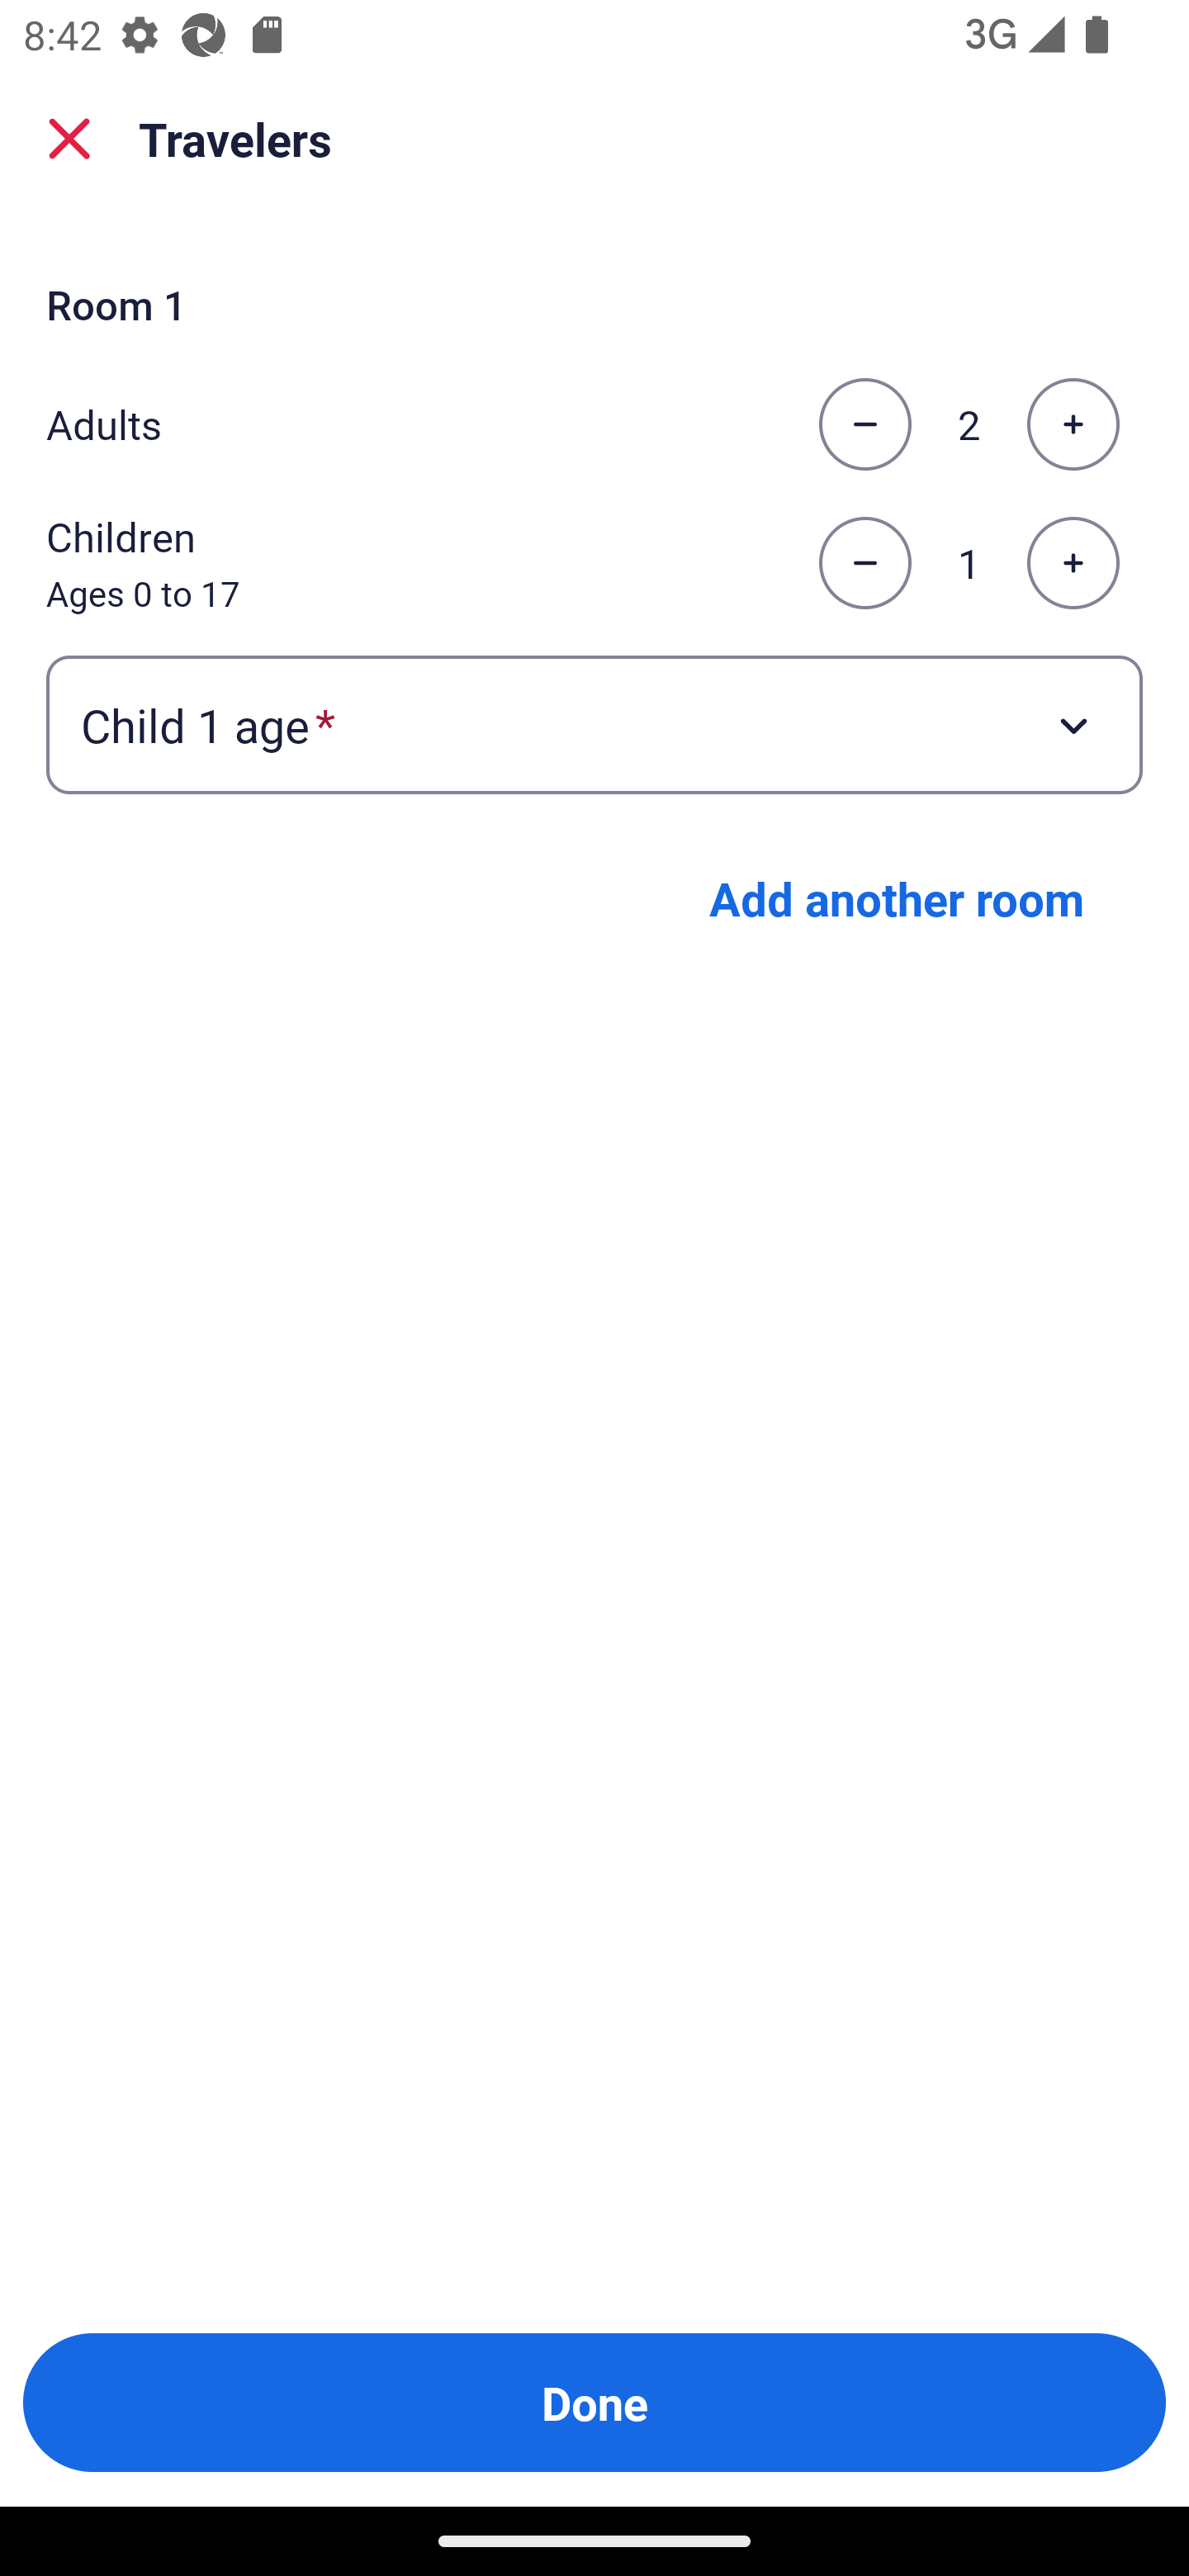 The image size is (1189, 2576). What do you see at coordinates (865, 564) in the screenshot?
I see `Decrease the number of children` at bounding box center [865, 564].